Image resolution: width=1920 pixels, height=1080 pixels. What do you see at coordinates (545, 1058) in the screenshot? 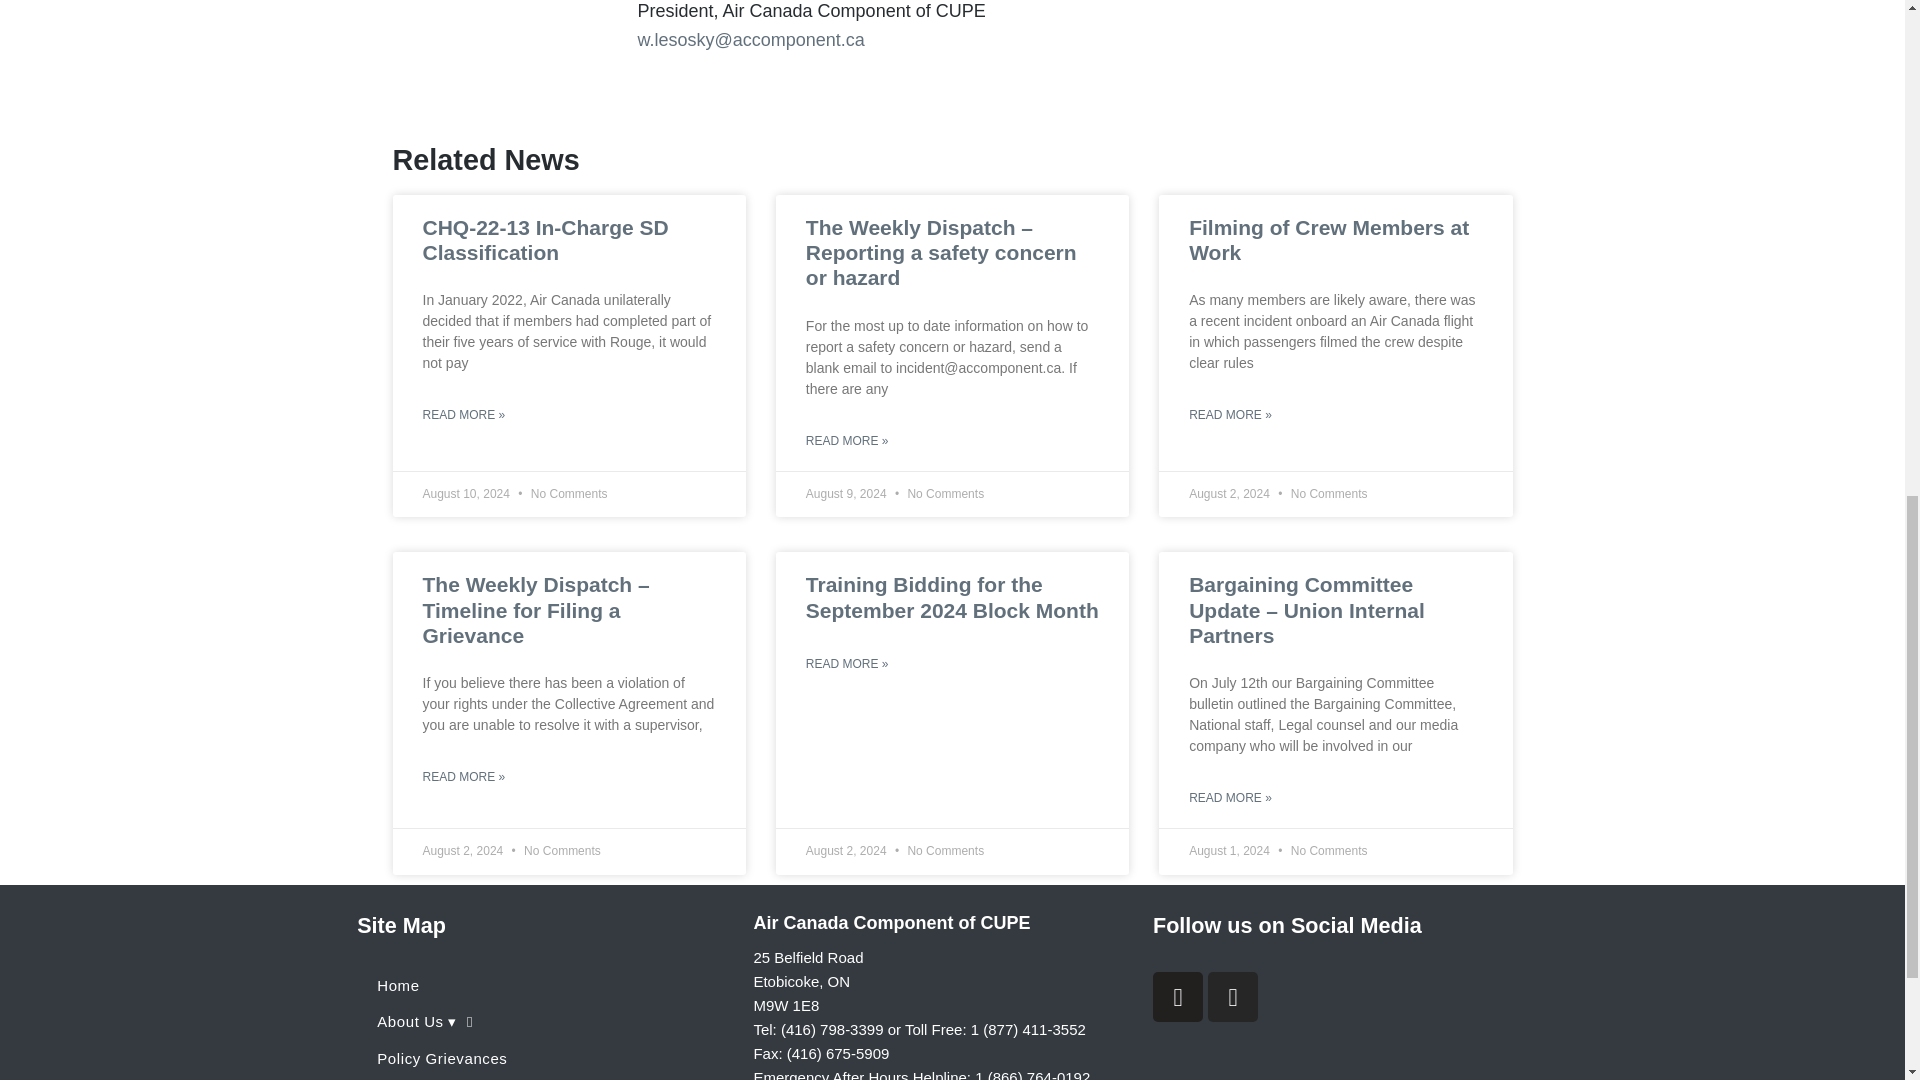
I see `Policy Grievances` at bounding box center [545, 1058].